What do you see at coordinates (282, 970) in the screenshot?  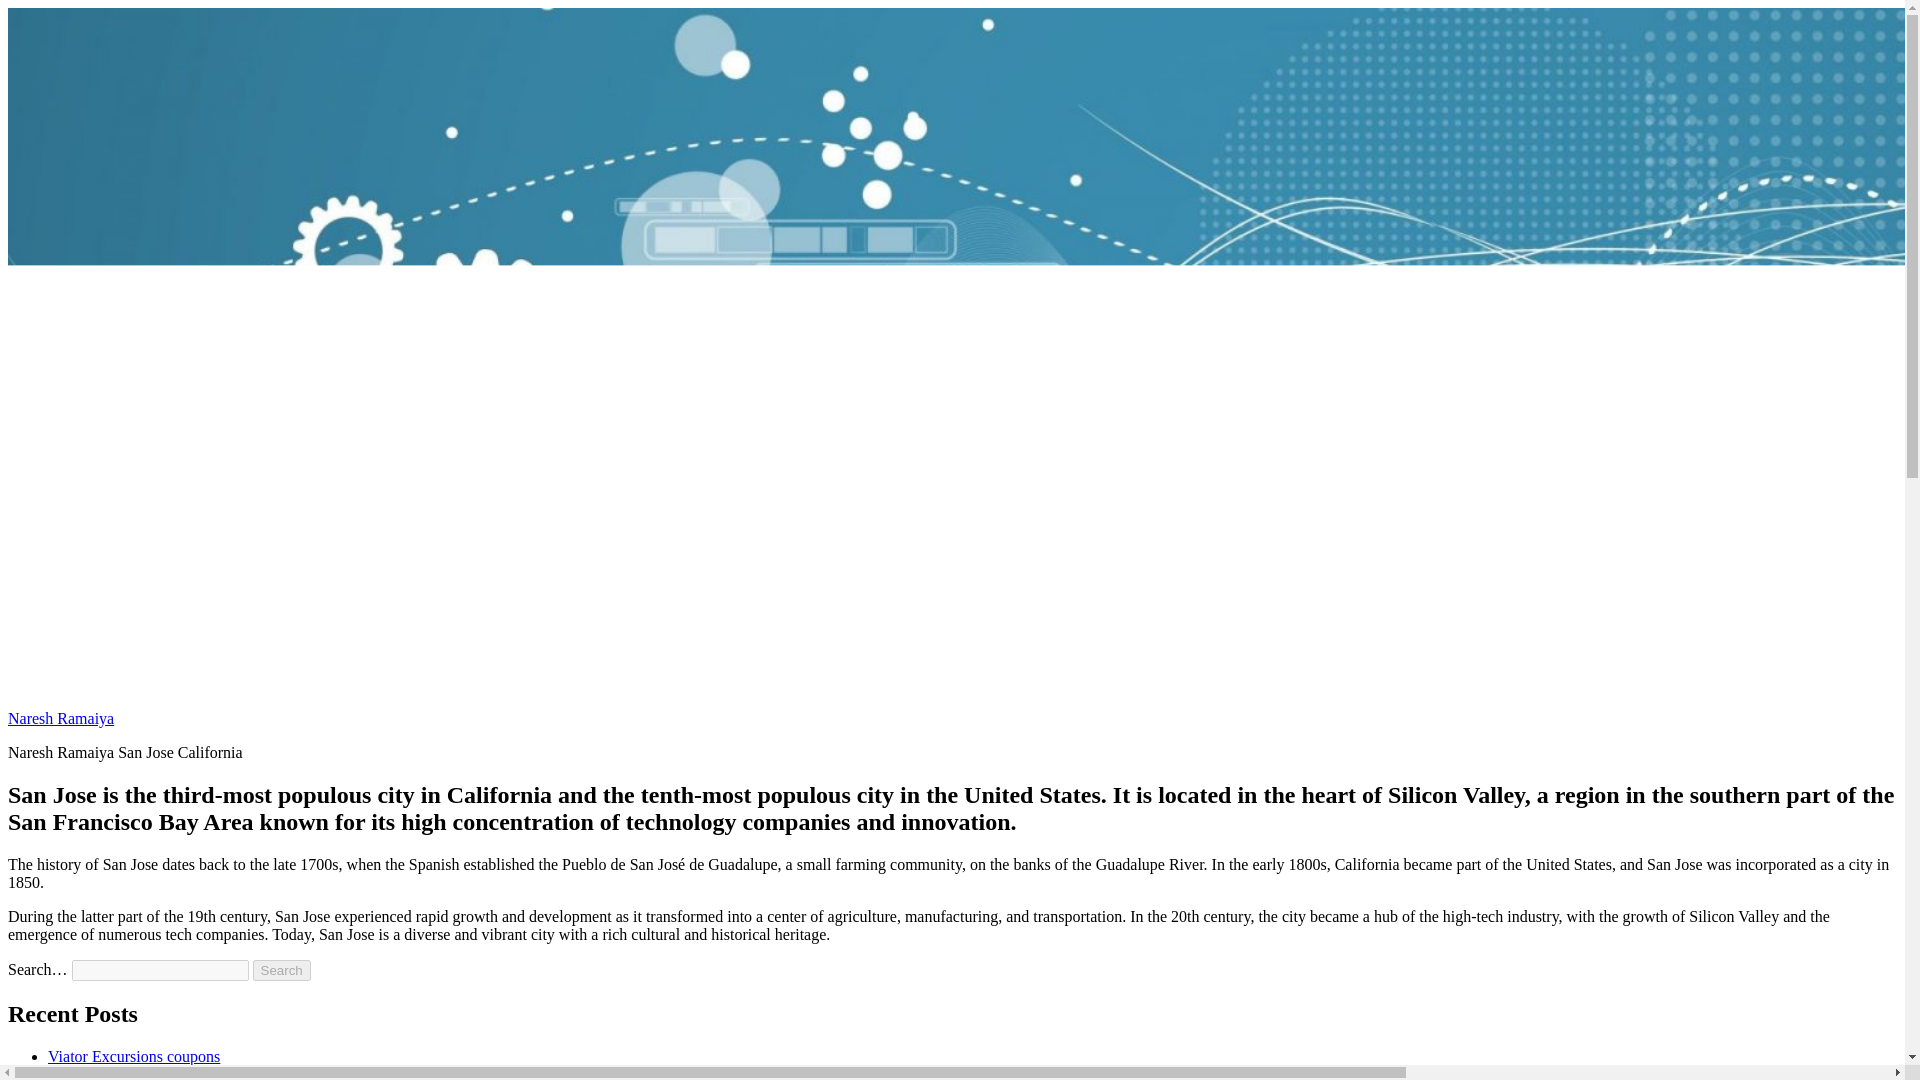 I see `Search` at bounding box center [282, 970].